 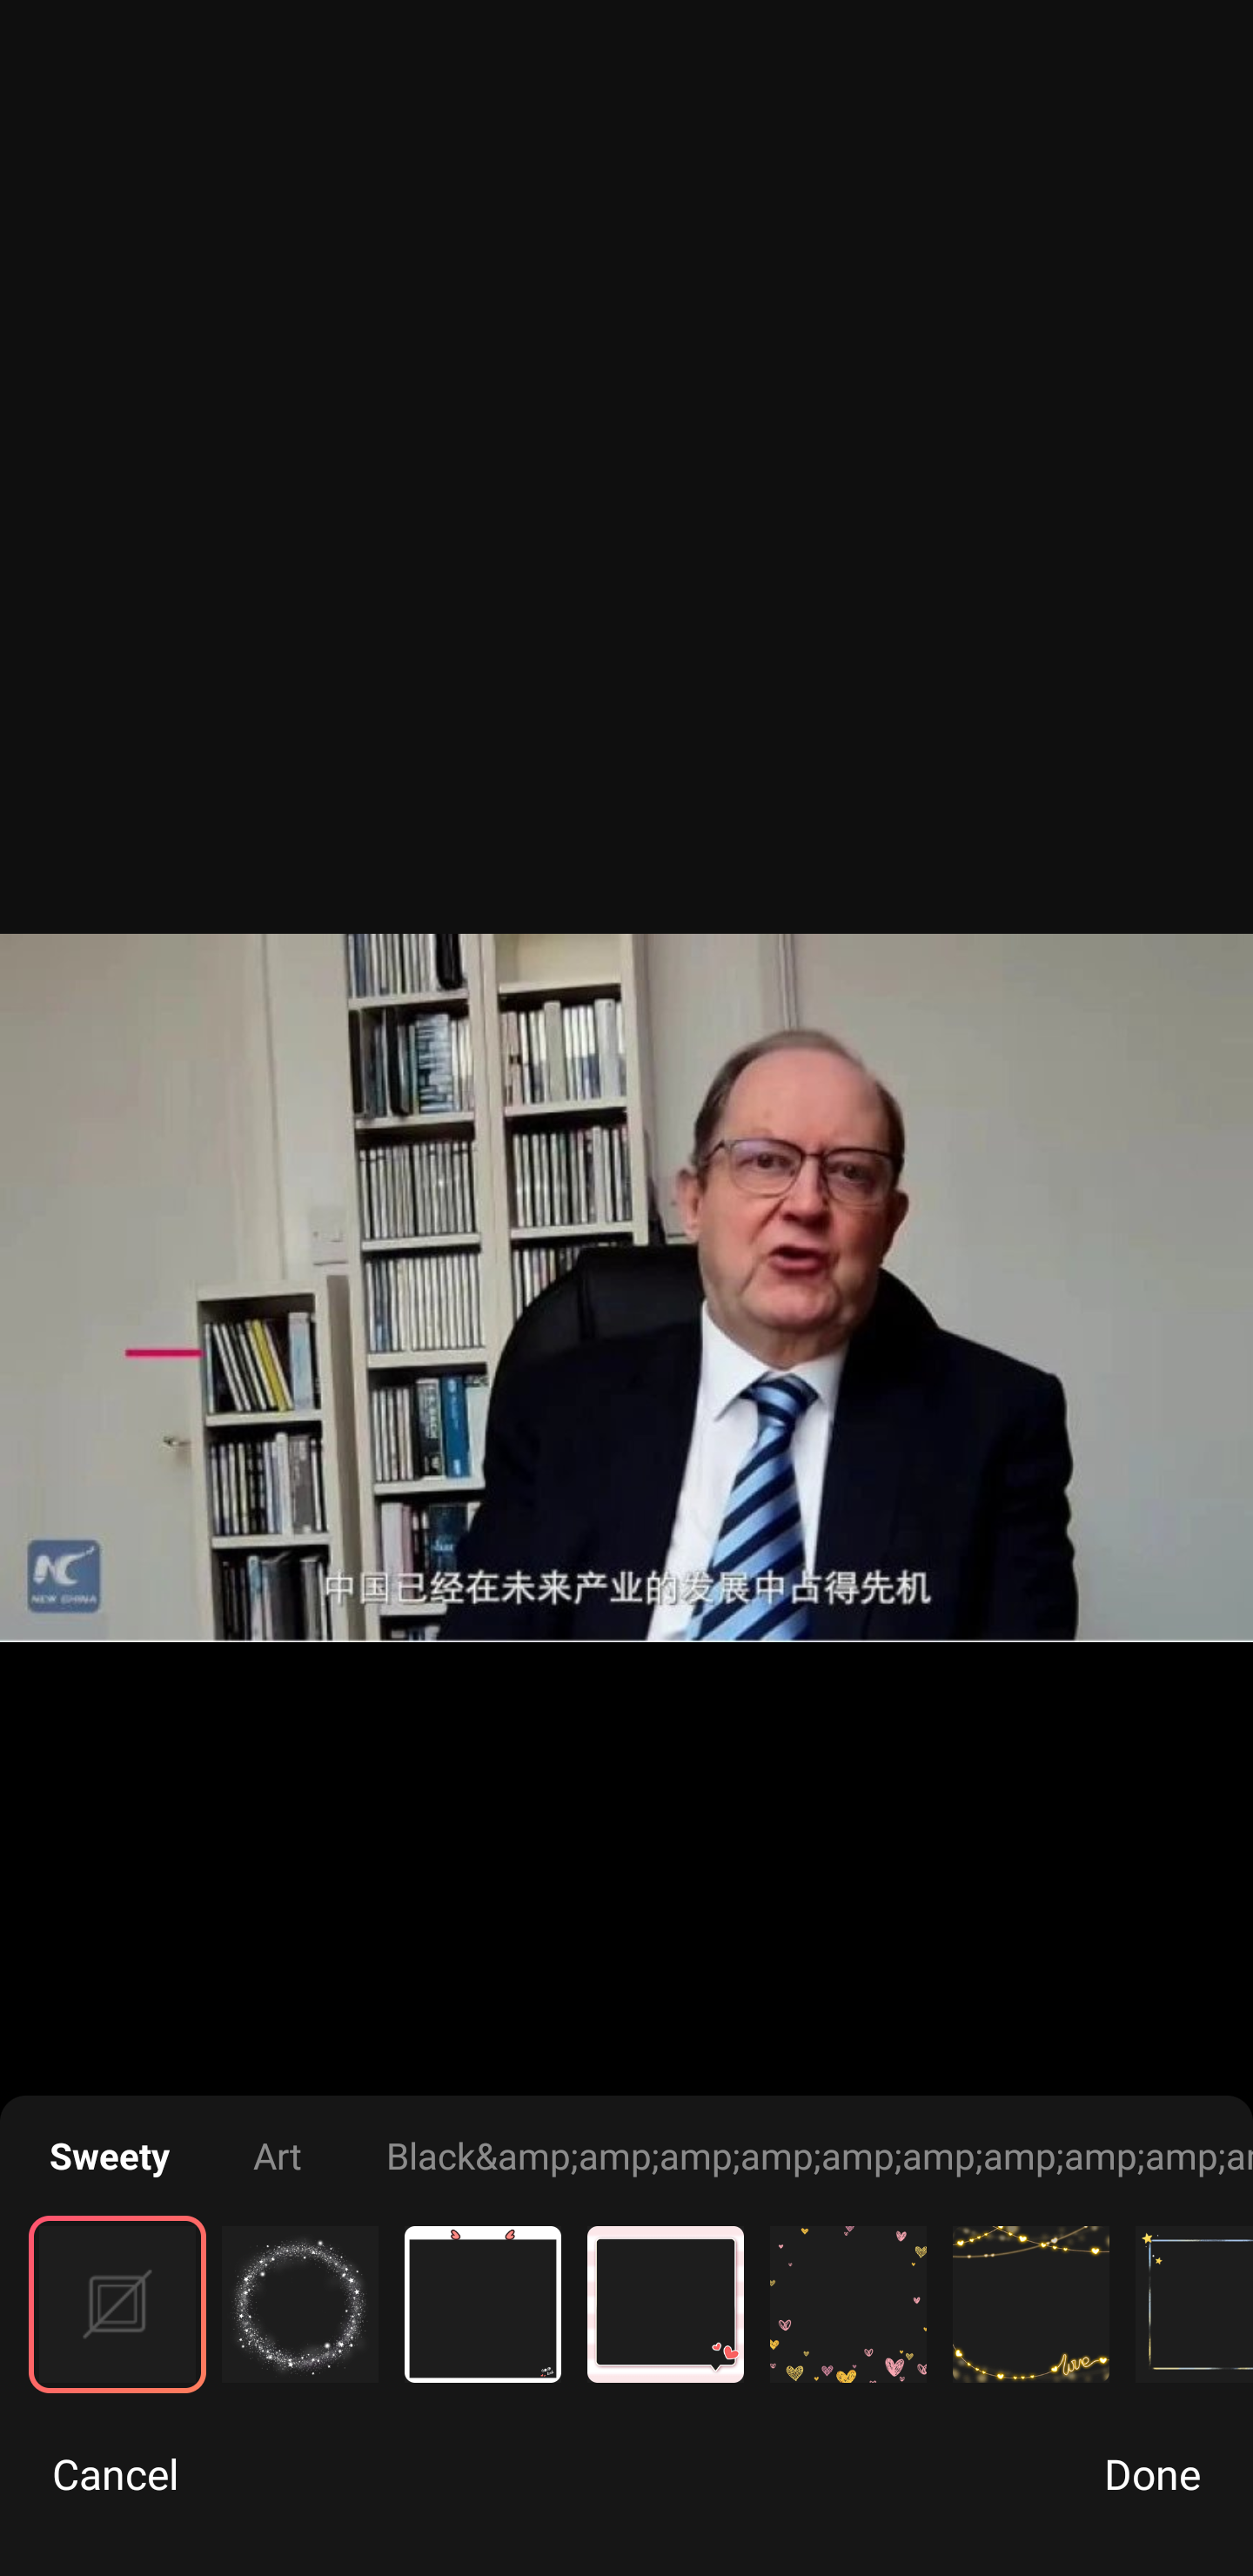 I want to click on Done, so click(x=1152, y=2473).